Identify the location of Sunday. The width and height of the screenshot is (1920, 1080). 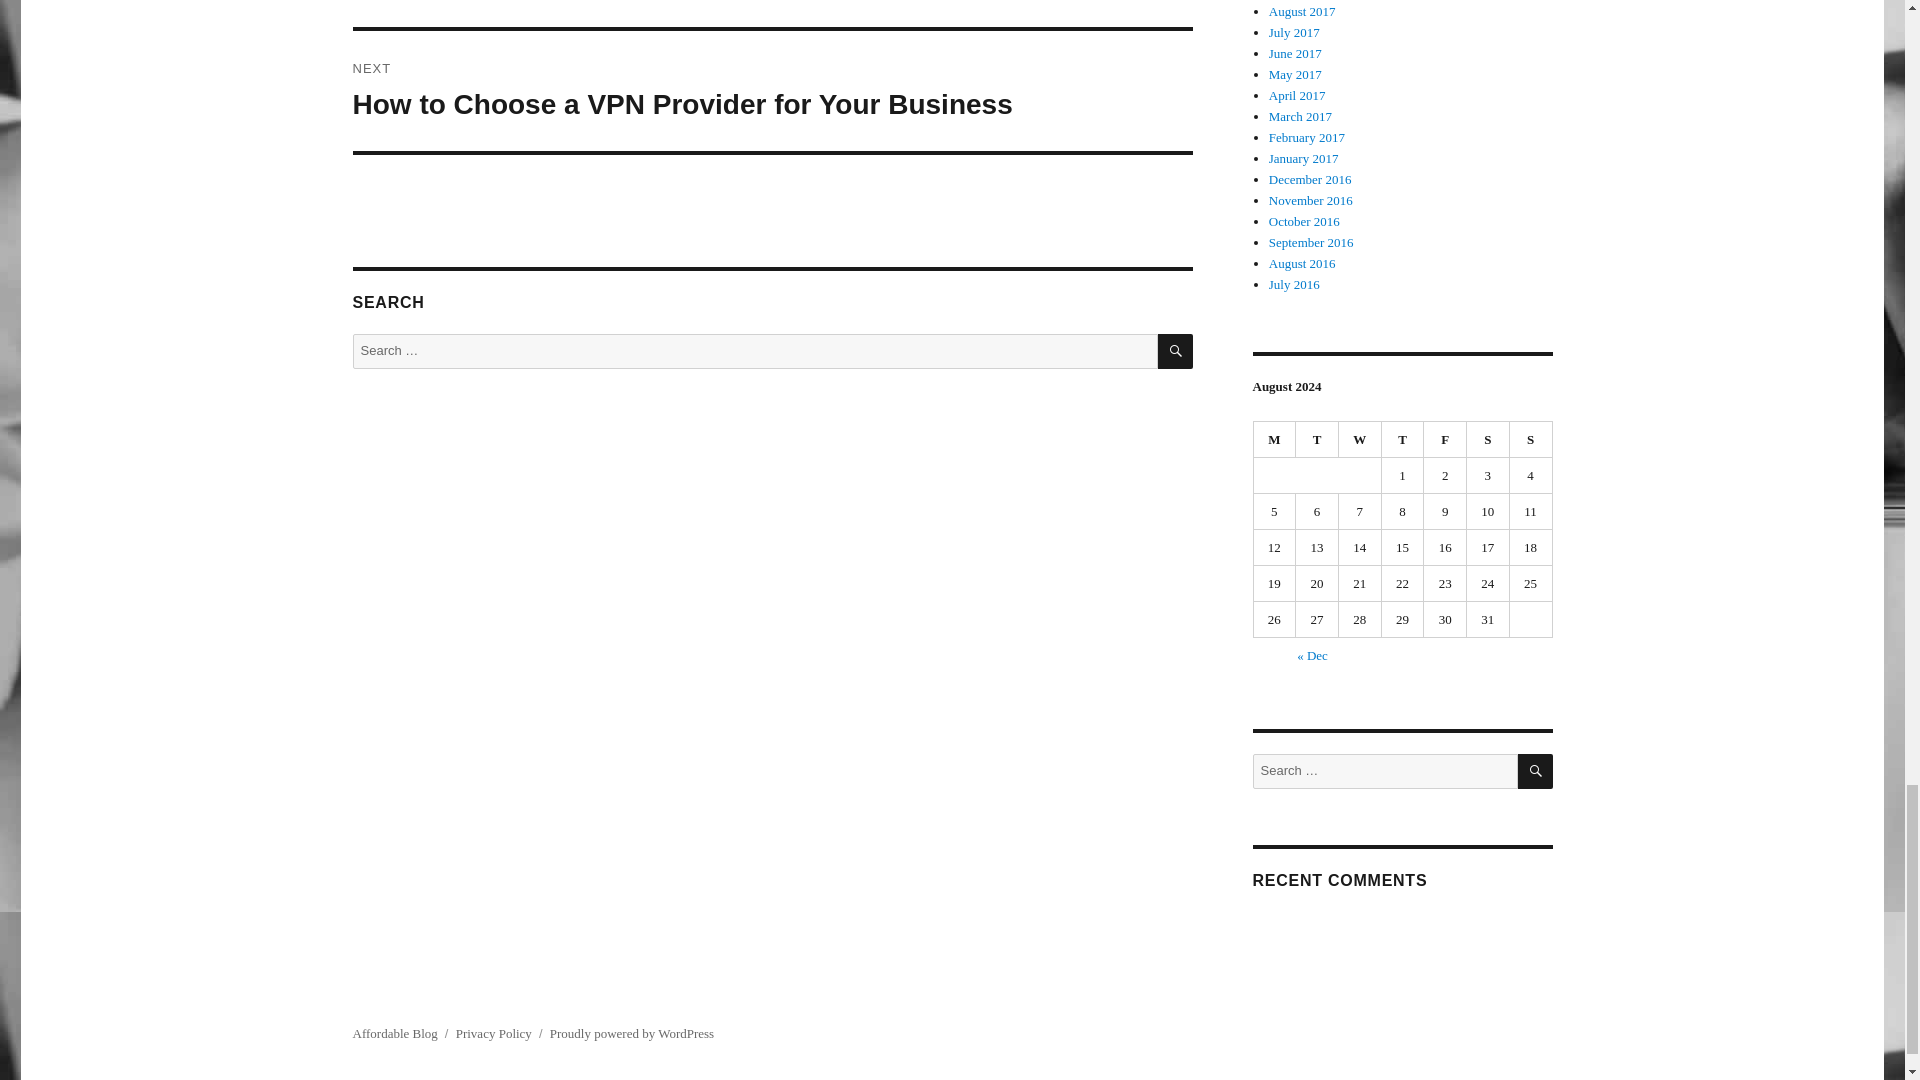
(1531, 440).